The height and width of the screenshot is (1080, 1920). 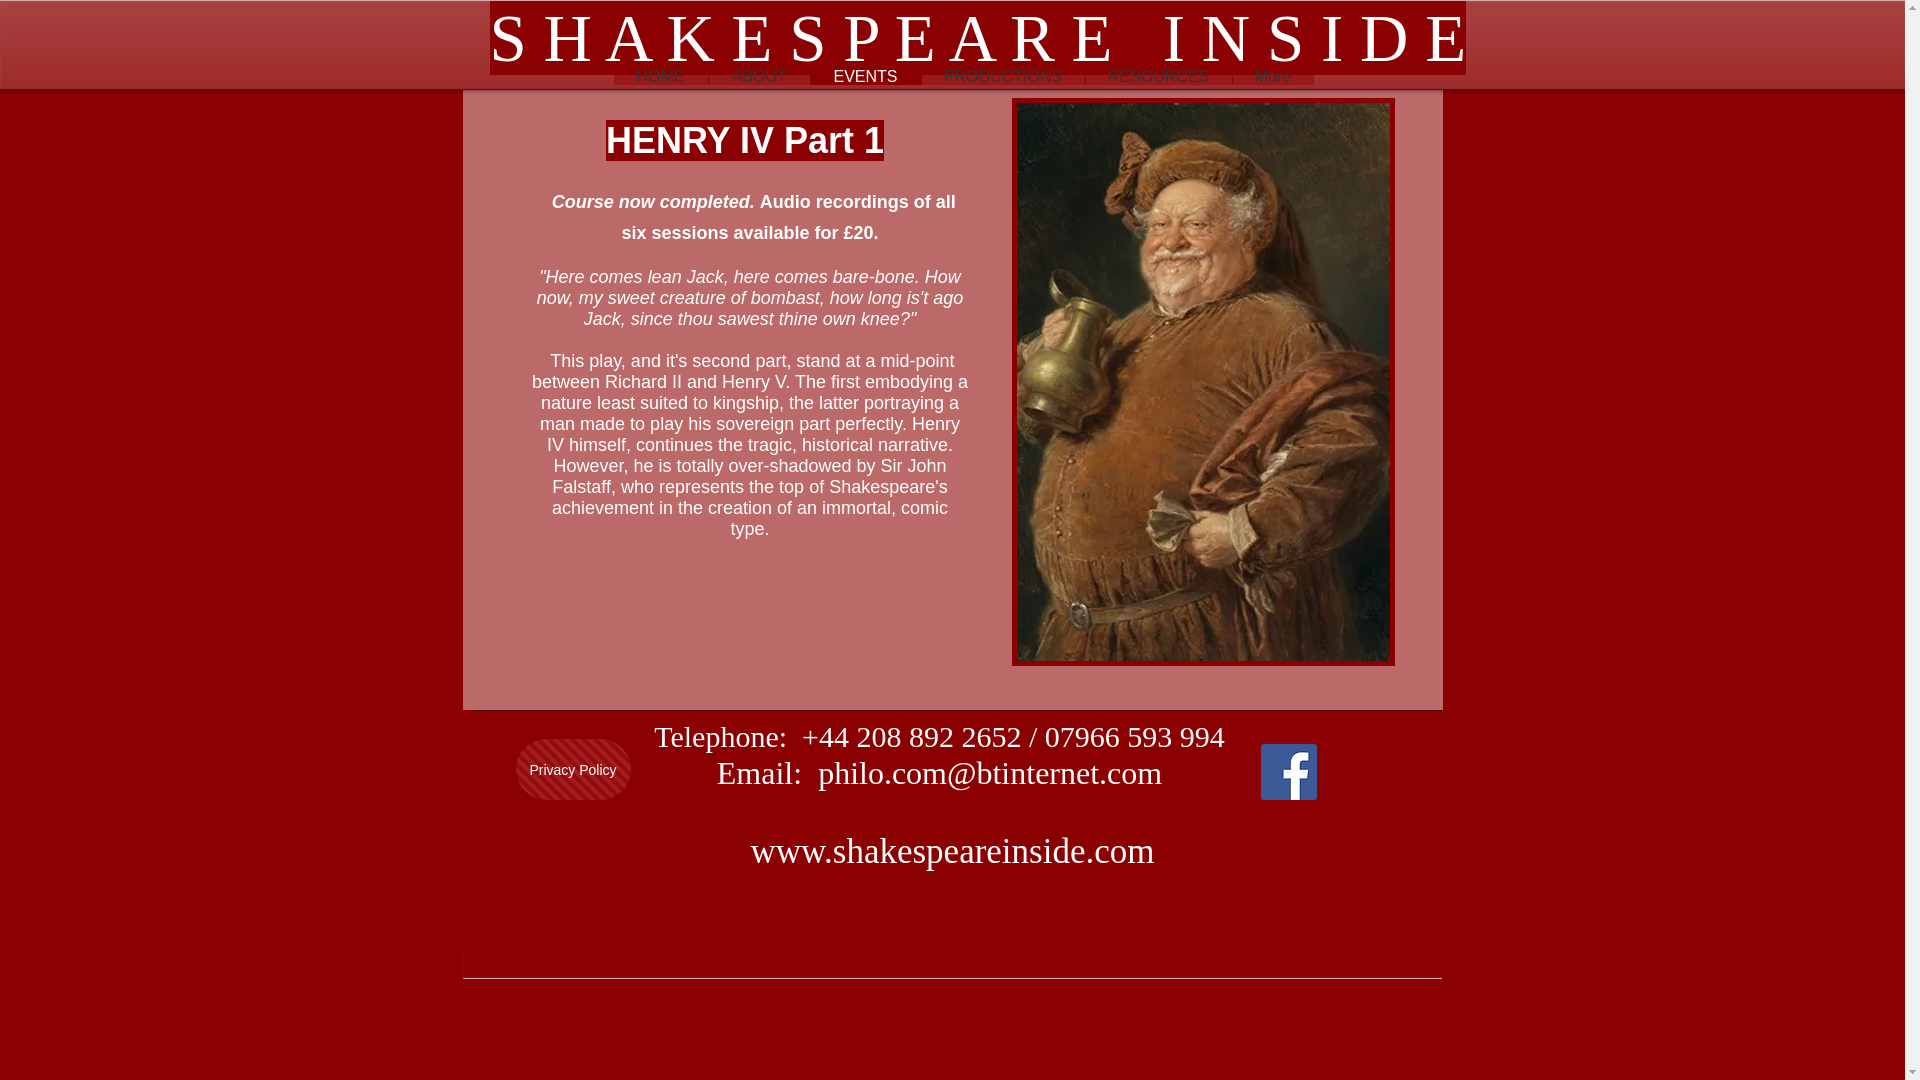 I want to click on HOME, so click(x=661, y=77).